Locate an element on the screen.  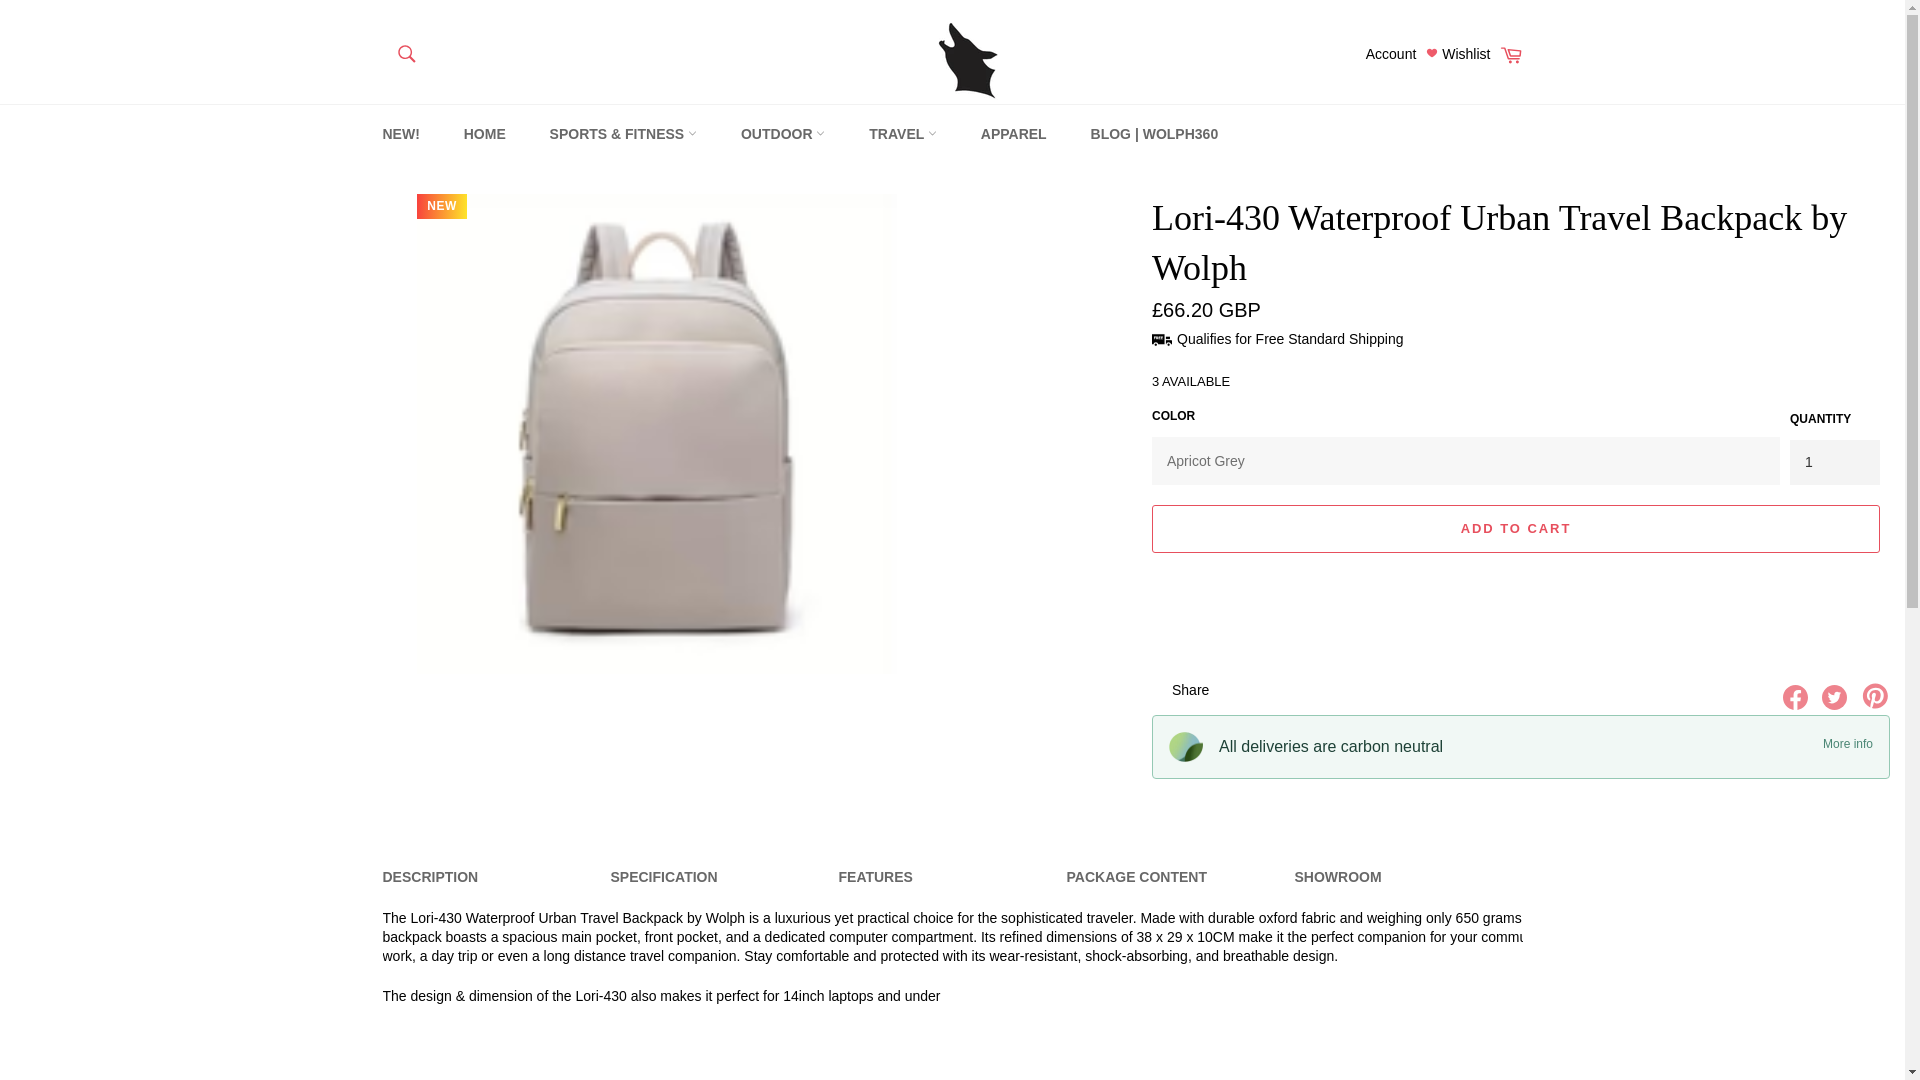
NEW! is located at coordinates (400, 134).